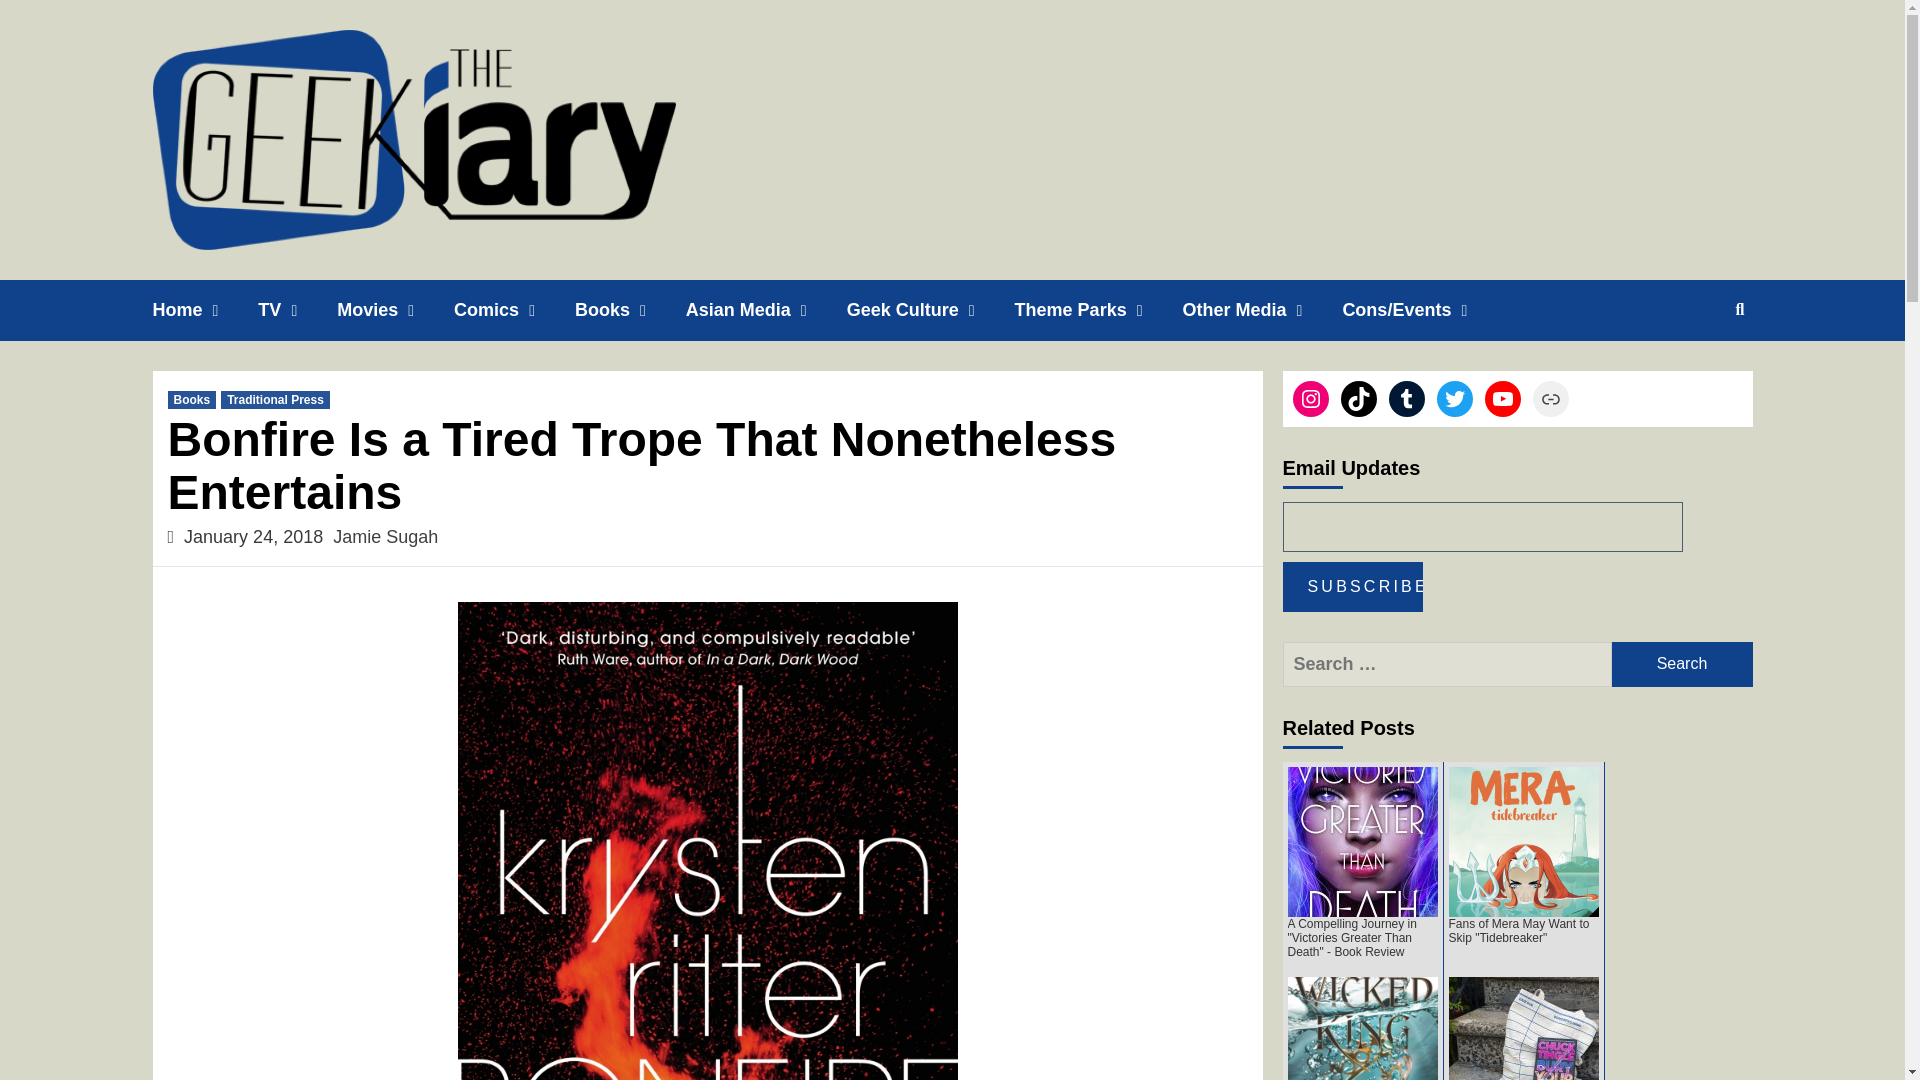 Image resolution: width=1920 pixels, height=1080 pixels. What do you see at coordinates (204, 310) in the screenshot?
I see `Home` at bounding box center [204, 310].